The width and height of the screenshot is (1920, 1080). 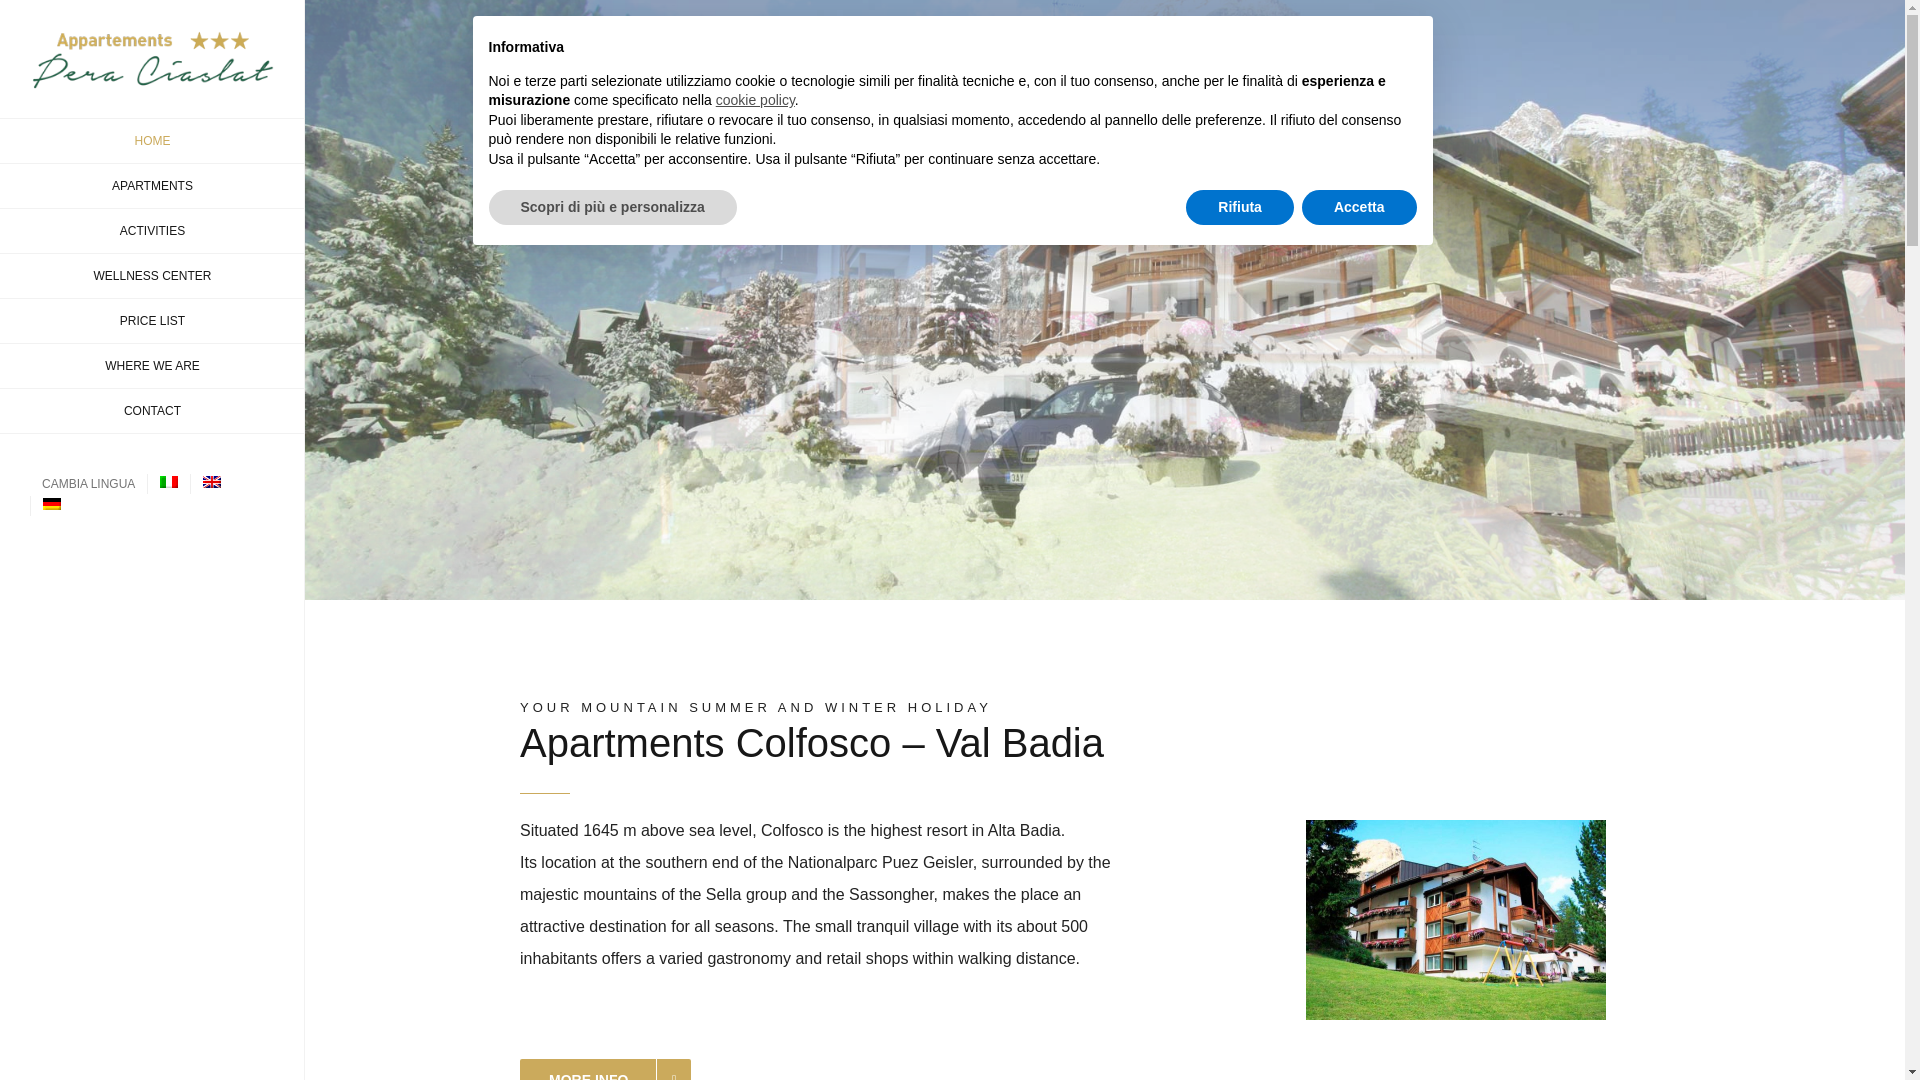 What do you see at coordinates (152, 140) in the screenshot?
I see `HOME` at bounding box center [152, 140].